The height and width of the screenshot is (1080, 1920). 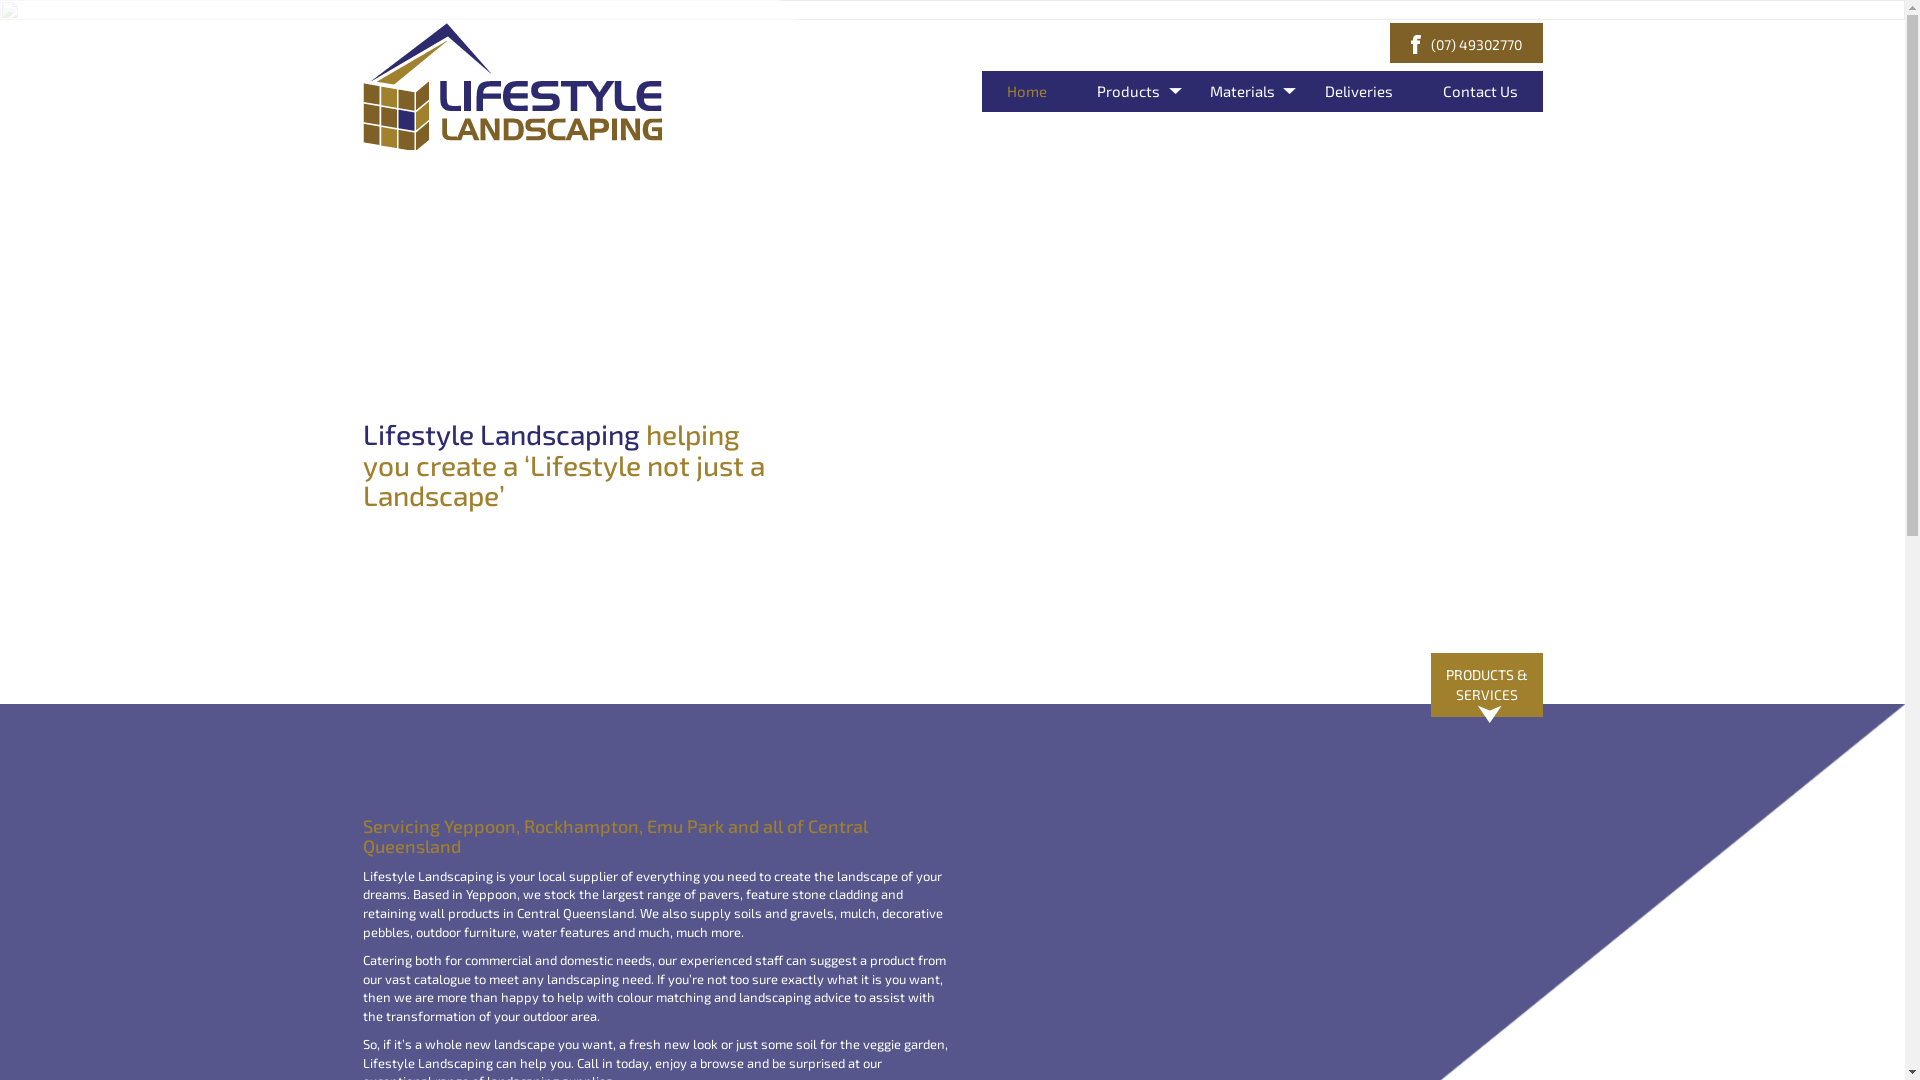 What do you see at coordinates (1476, 44) in the screenshot?
I see `(07) 49302770` at bounding box center [1476, 44].